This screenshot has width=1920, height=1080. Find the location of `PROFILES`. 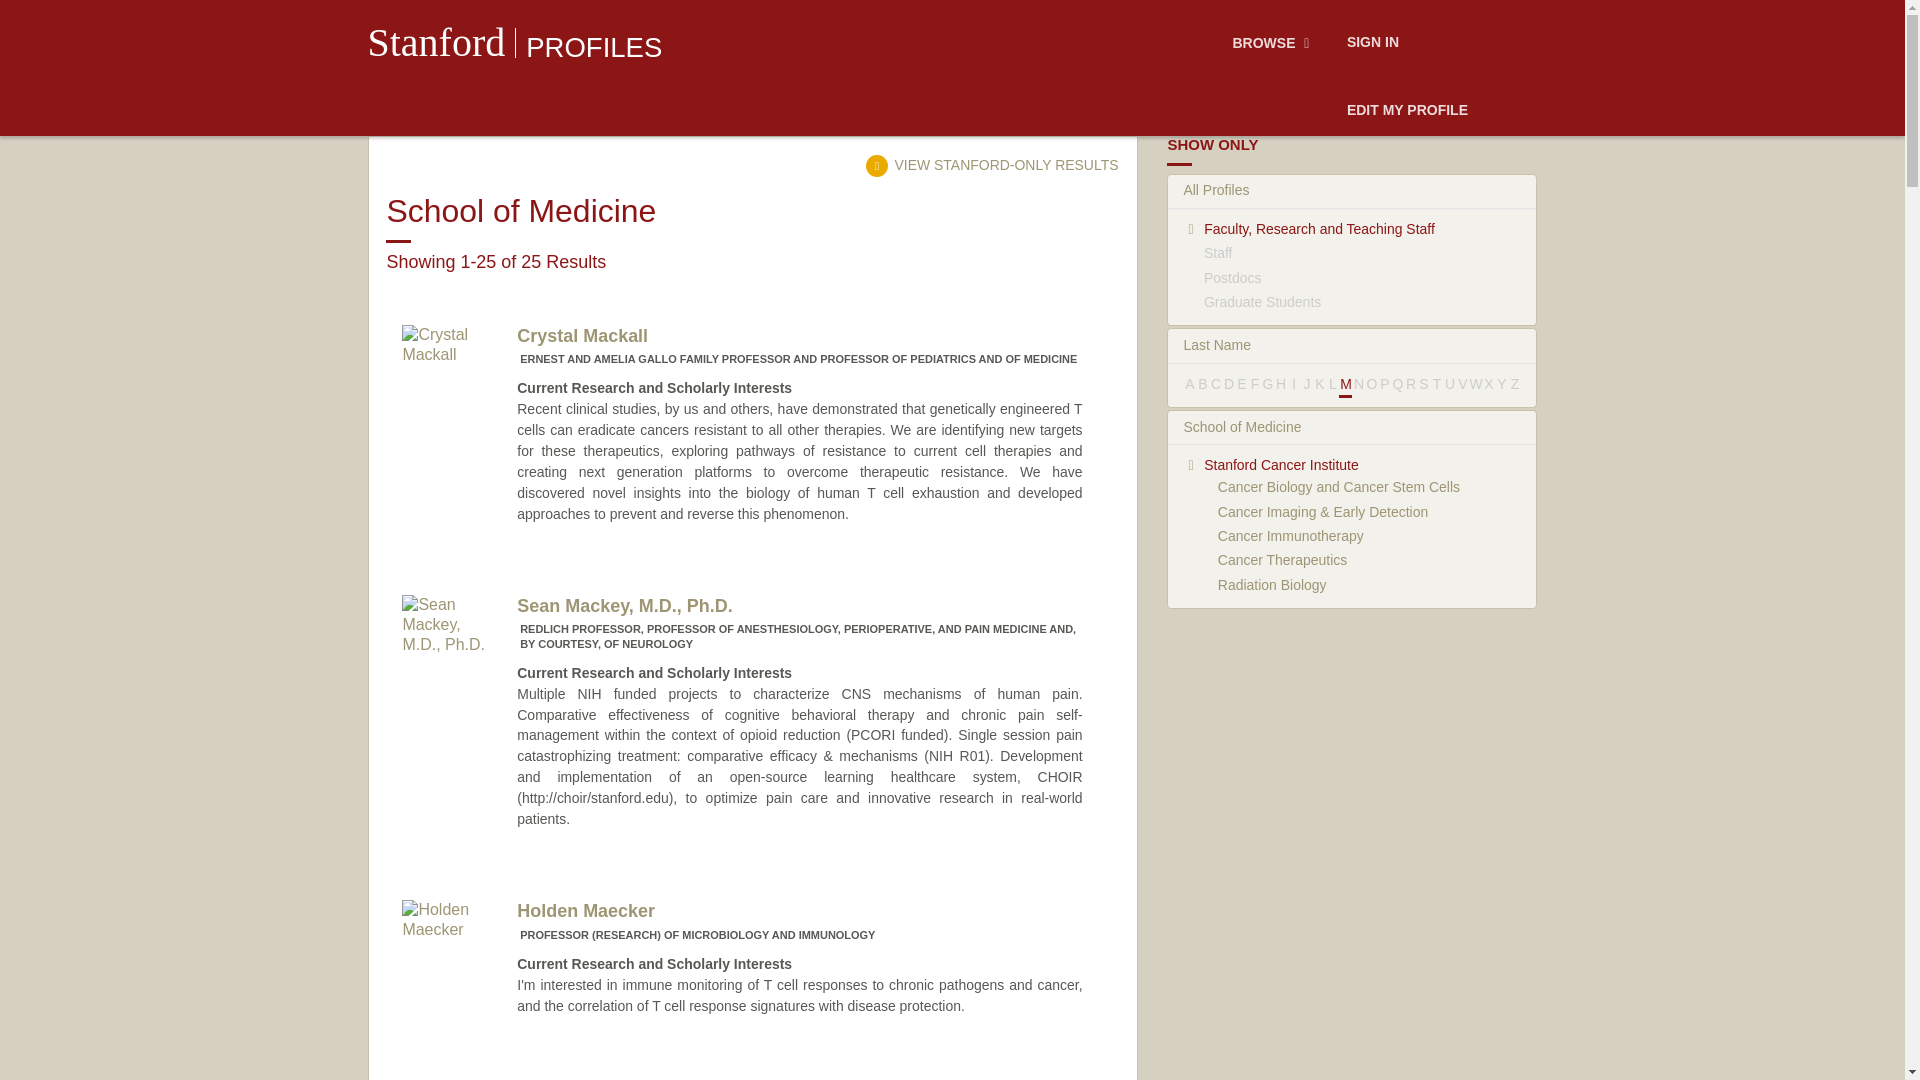

PROFILES is located at coordinates (594, 47).